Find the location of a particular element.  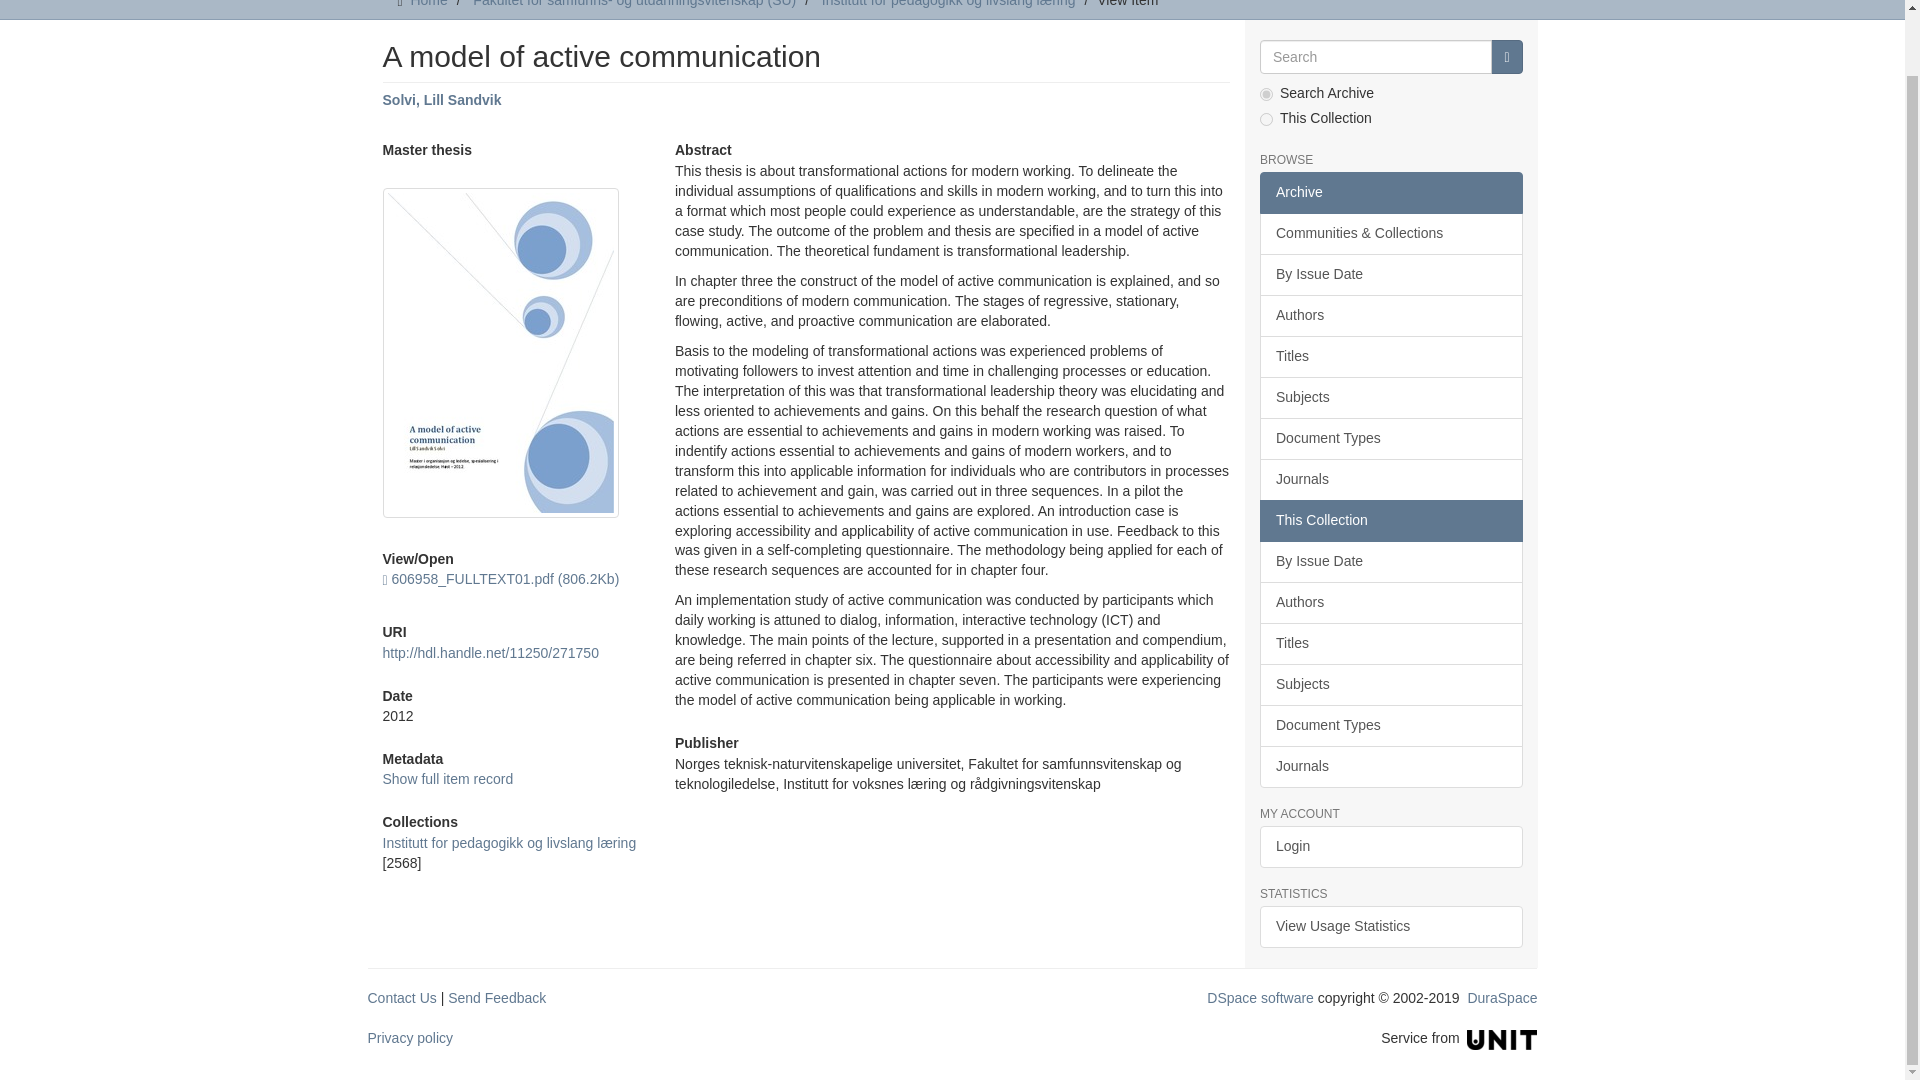

Titles is located at coordinates (1390, 356).